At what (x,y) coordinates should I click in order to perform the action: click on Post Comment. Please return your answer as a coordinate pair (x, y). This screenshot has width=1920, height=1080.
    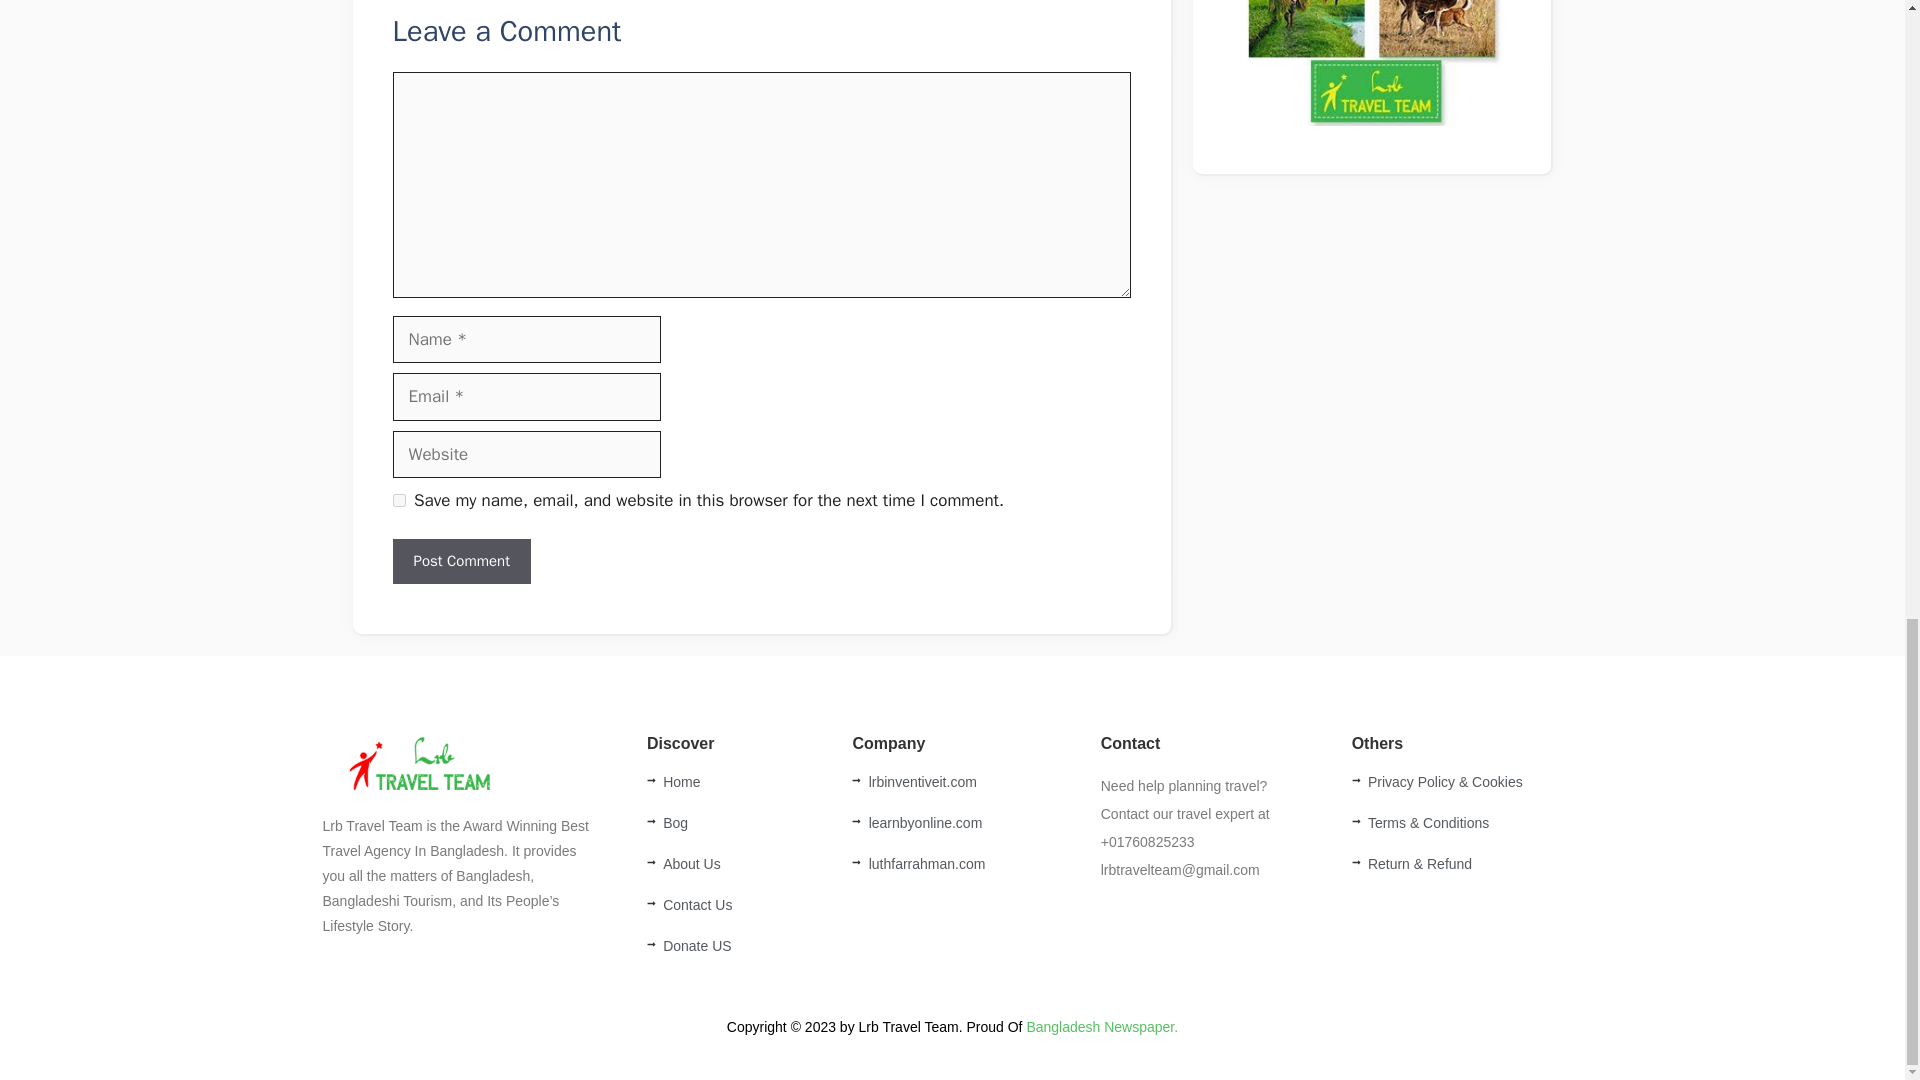
    Looking at the image, I should click on (460, 561).